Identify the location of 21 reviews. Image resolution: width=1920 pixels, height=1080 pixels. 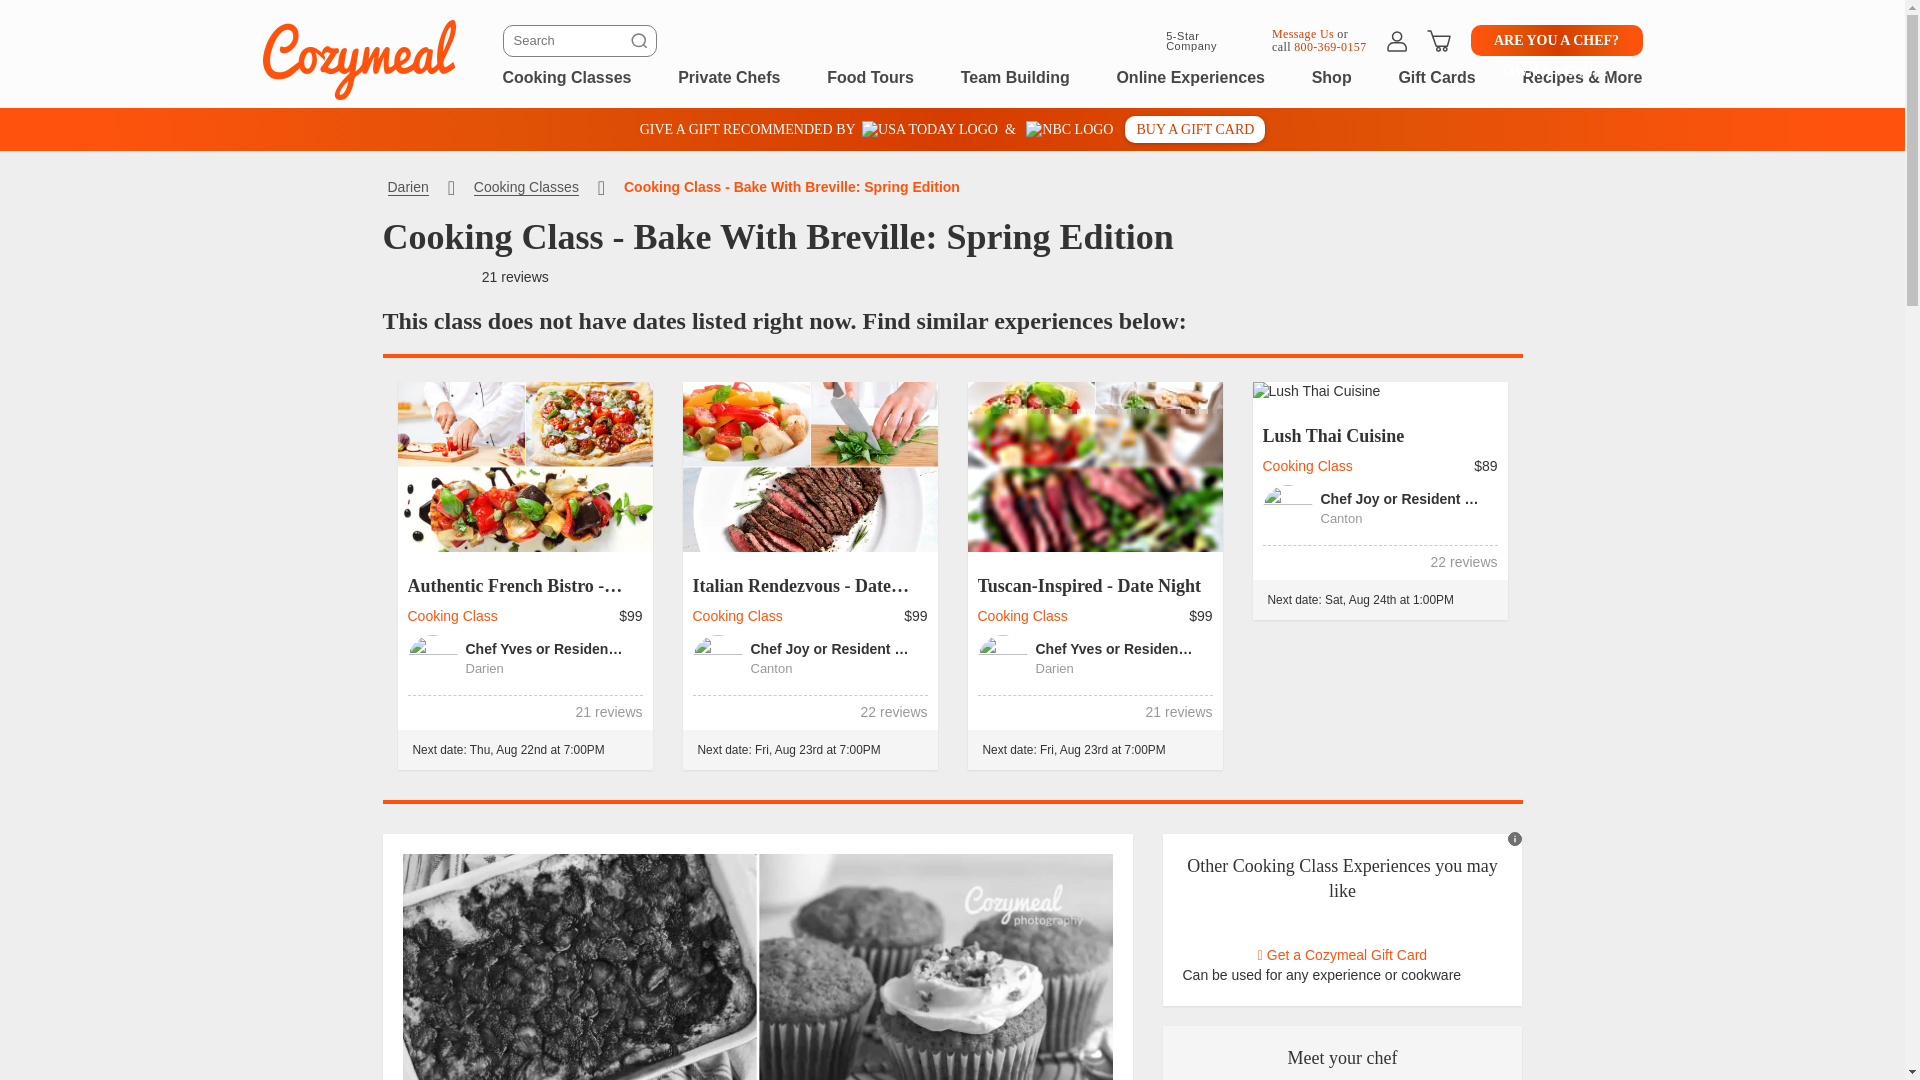
(515, 276).